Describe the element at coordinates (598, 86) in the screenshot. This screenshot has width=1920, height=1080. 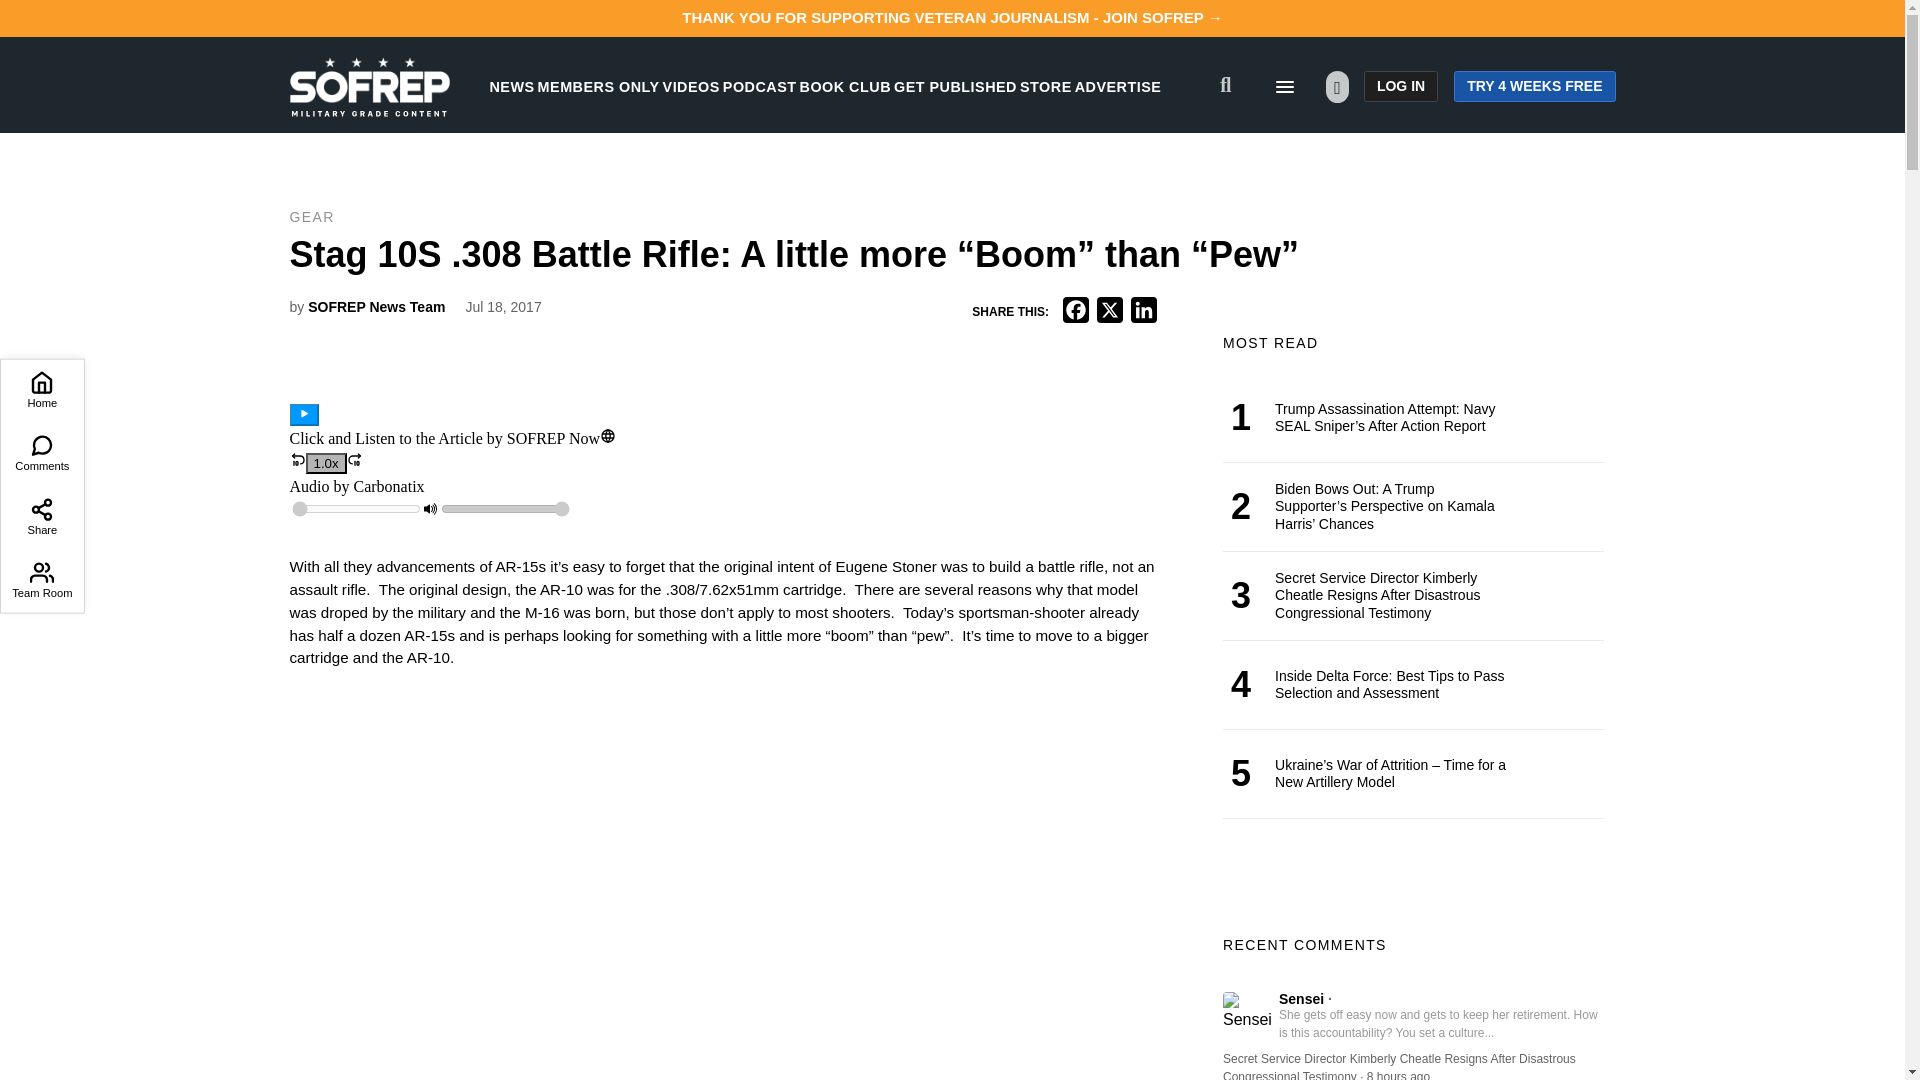
I see `MEMBERS ONLY` at that location.